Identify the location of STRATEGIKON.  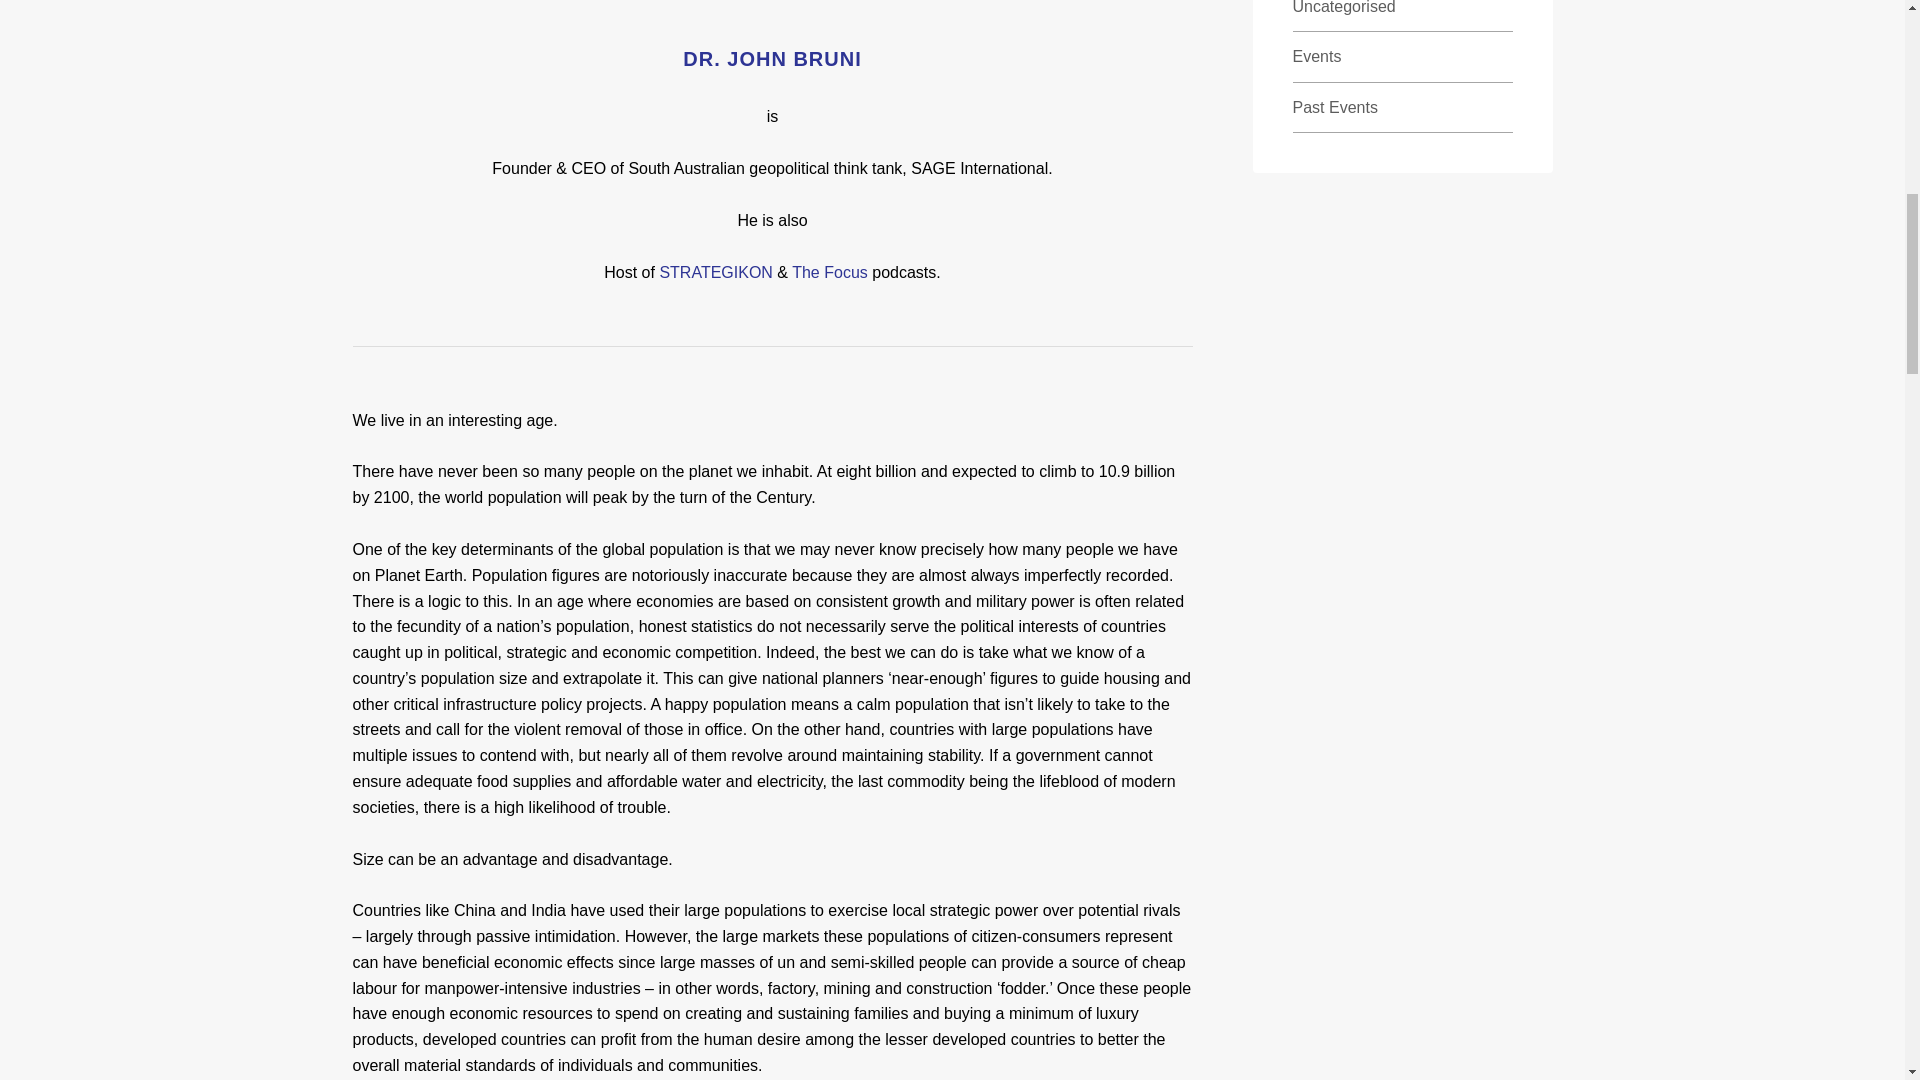
(716, 272).